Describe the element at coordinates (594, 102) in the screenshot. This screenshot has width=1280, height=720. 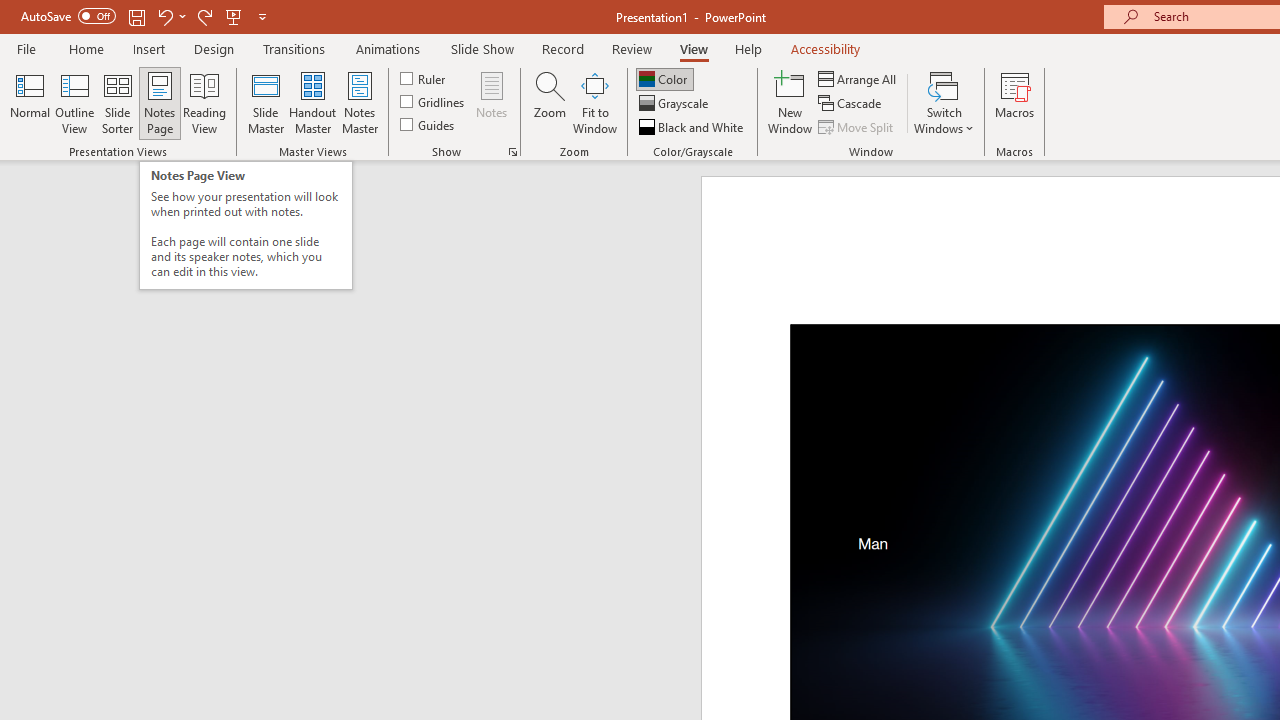
I see `Fit to Window` at that location.